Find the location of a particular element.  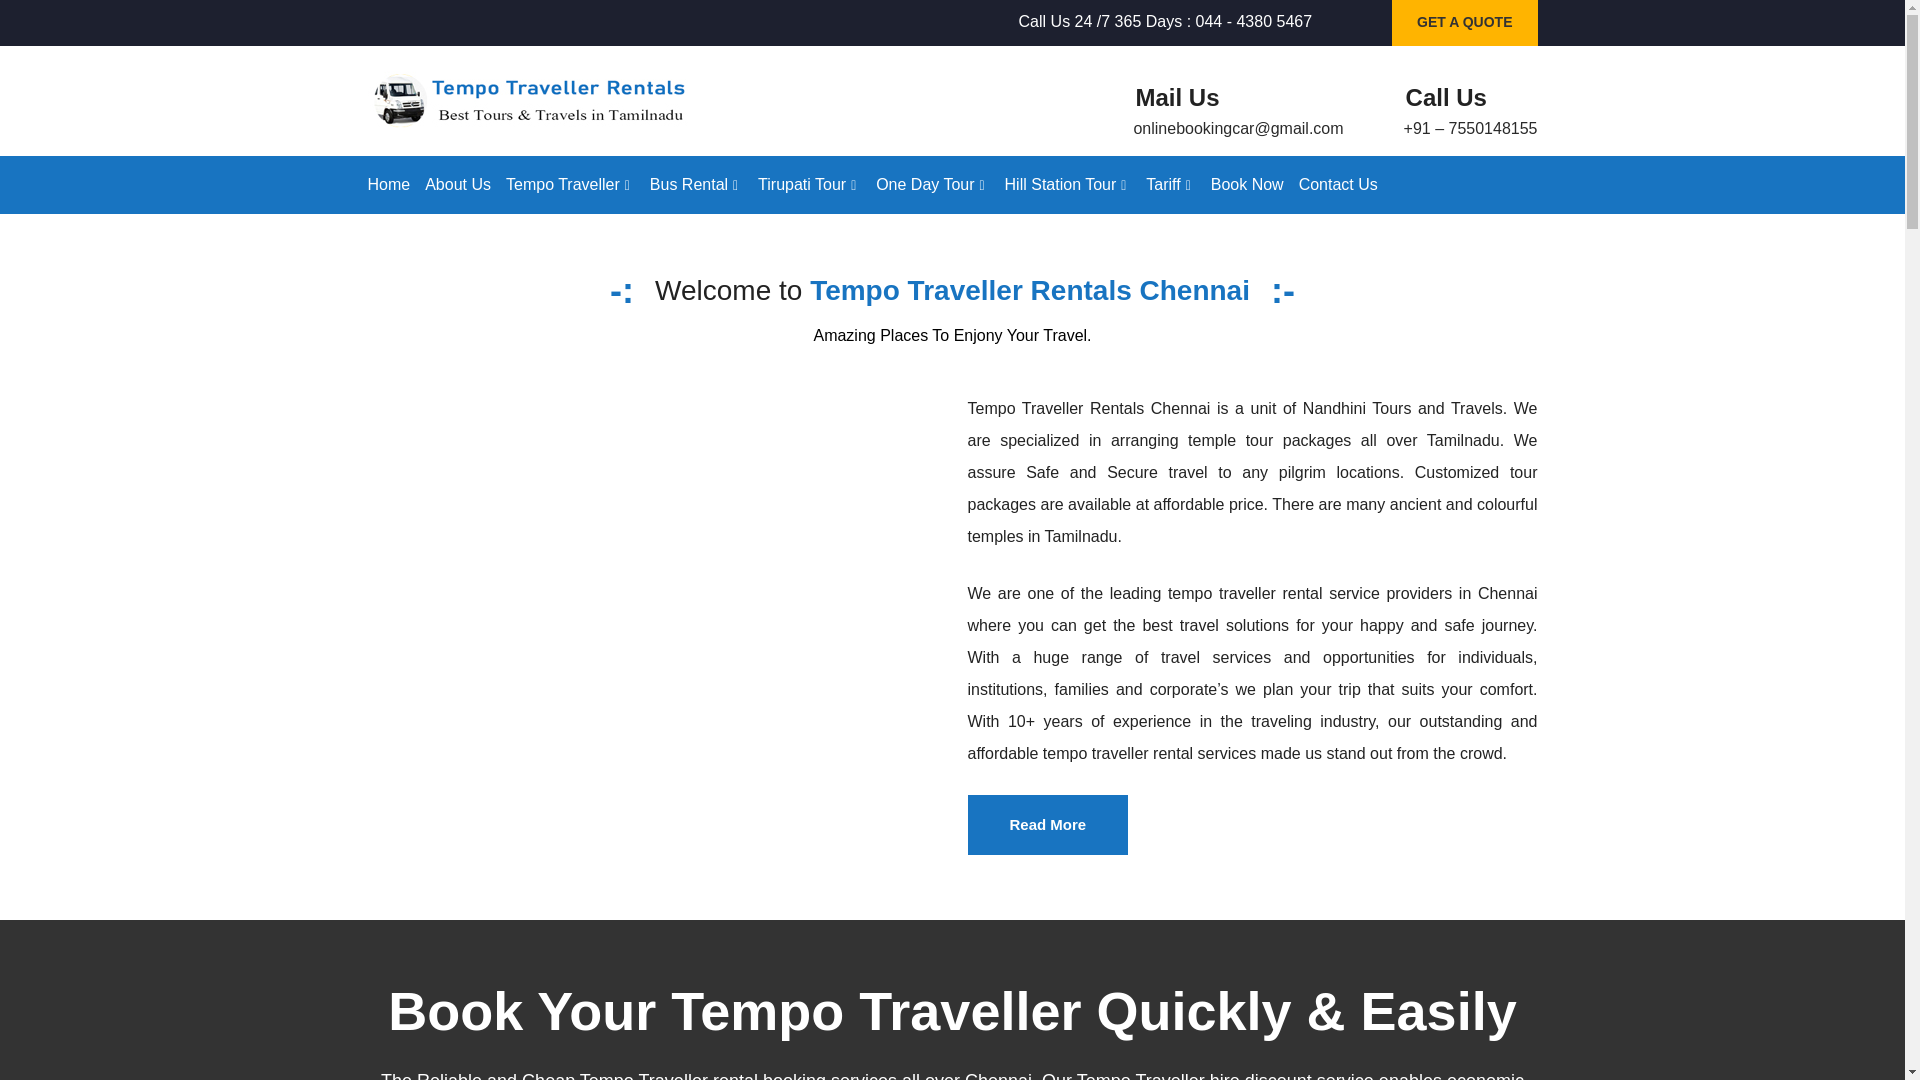

Hill Station Tour is located at coordinates (1068, 184).